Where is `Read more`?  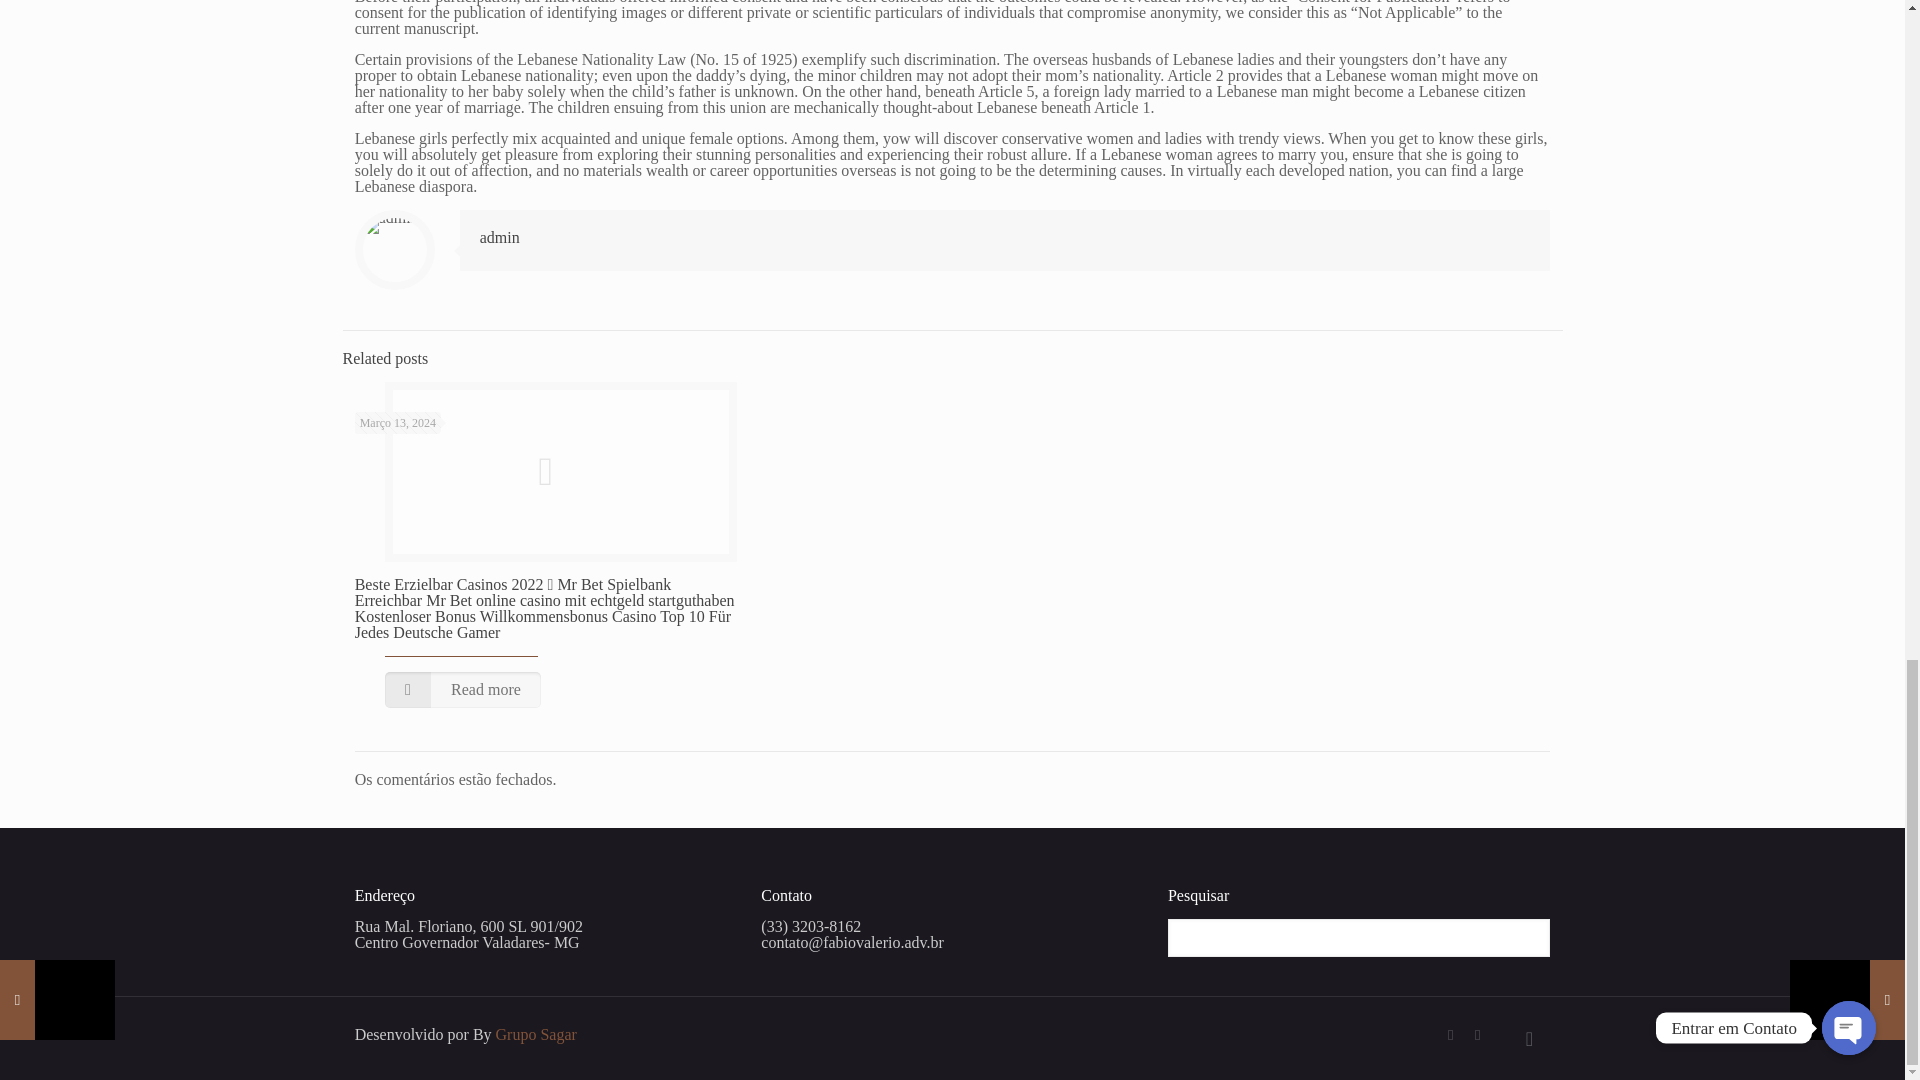 Read more is located at coordinates (463, 690).